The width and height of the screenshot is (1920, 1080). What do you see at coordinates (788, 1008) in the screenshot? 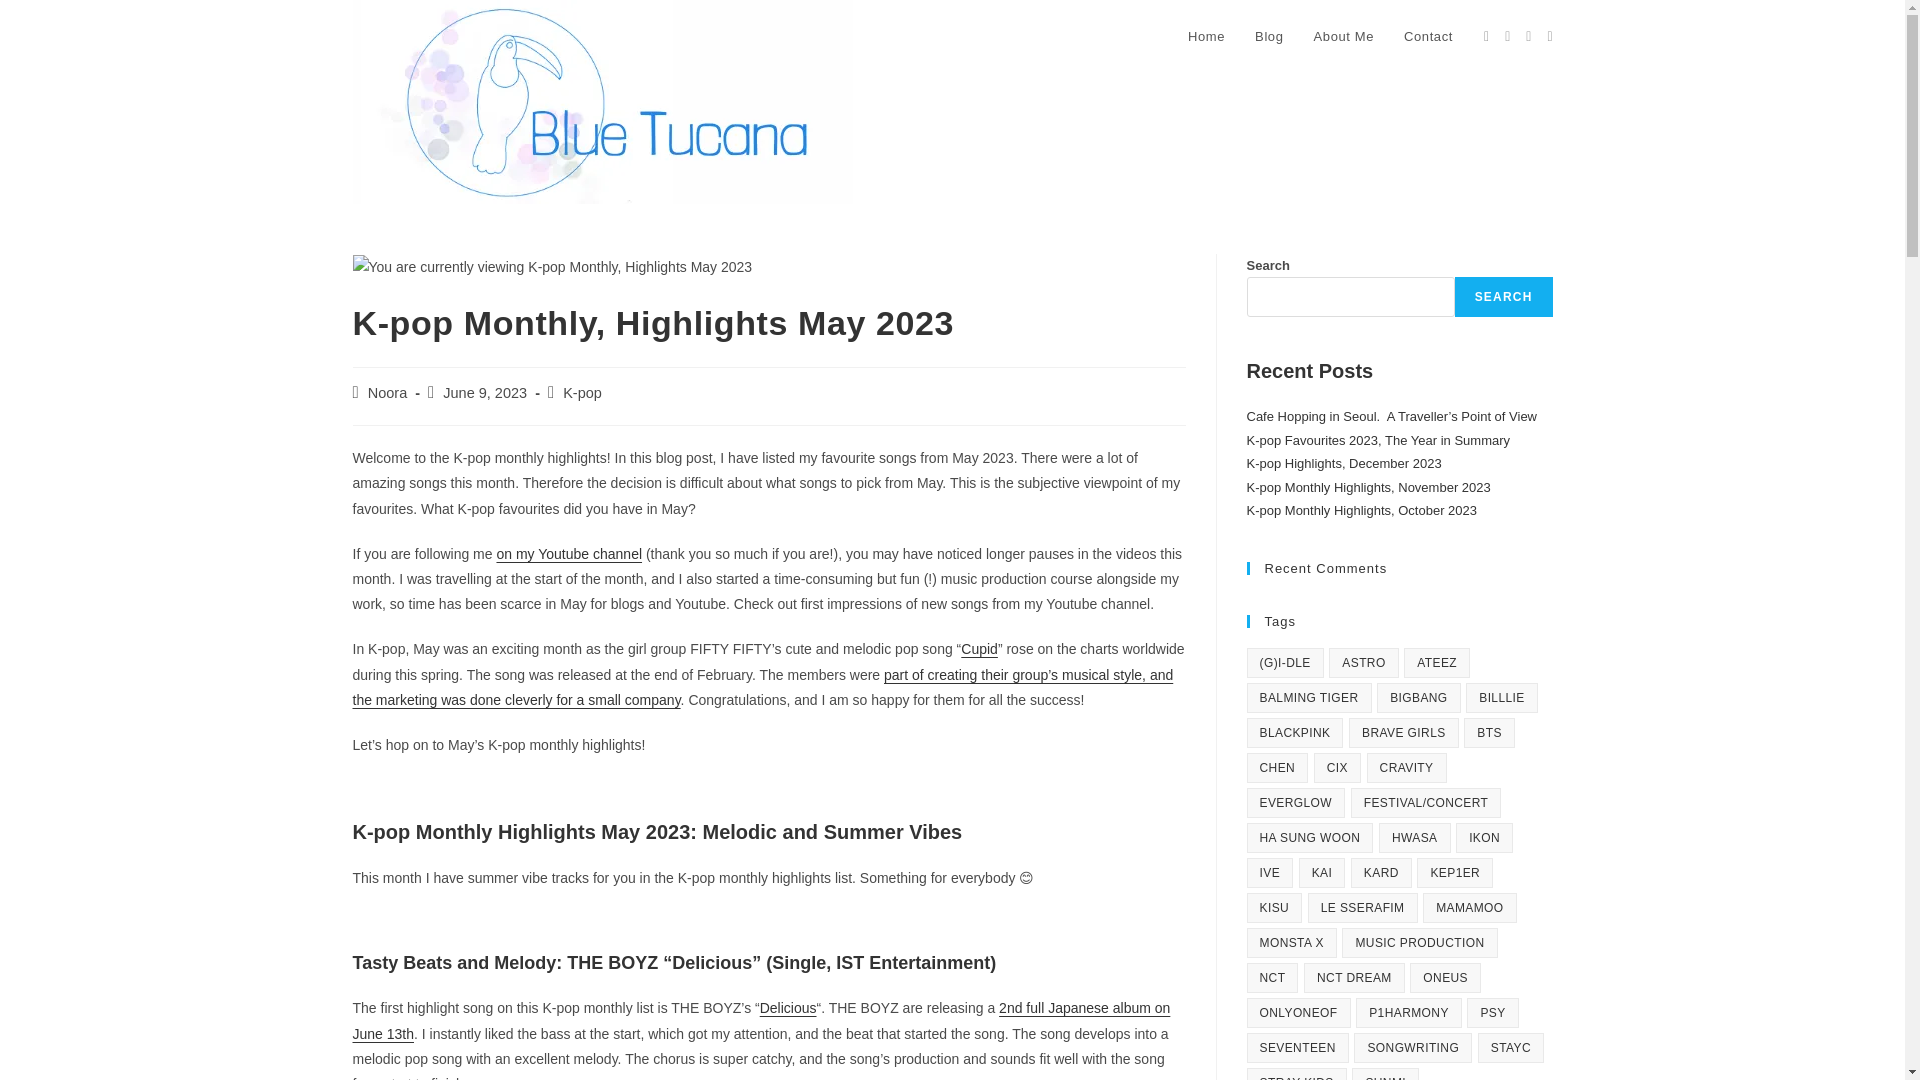
I see `Delicious` at bounding box center [788, 1008].